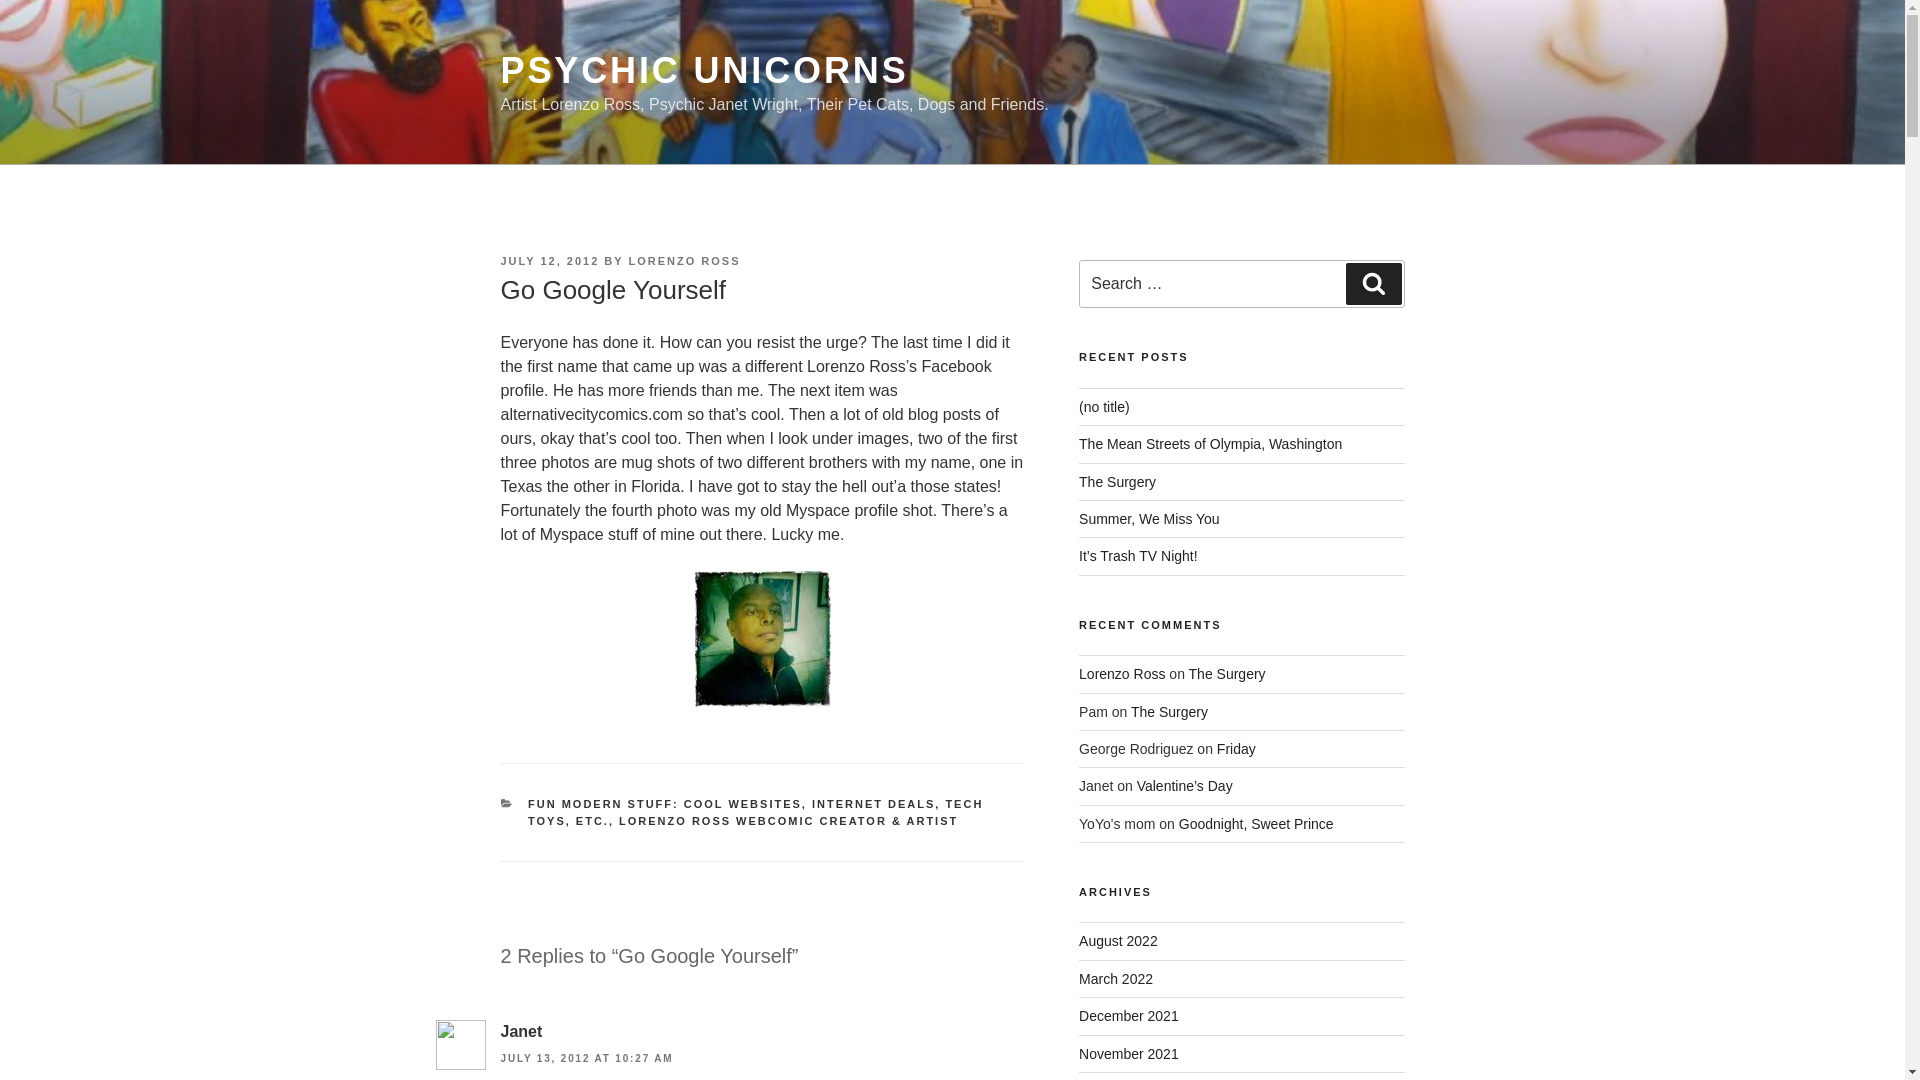 This screenshot has height=1080, width=1920. What do you see at coordinates (549, 260) in the screenshot?
I see `JULY 12, 2012` at bounding box center [549, 260].